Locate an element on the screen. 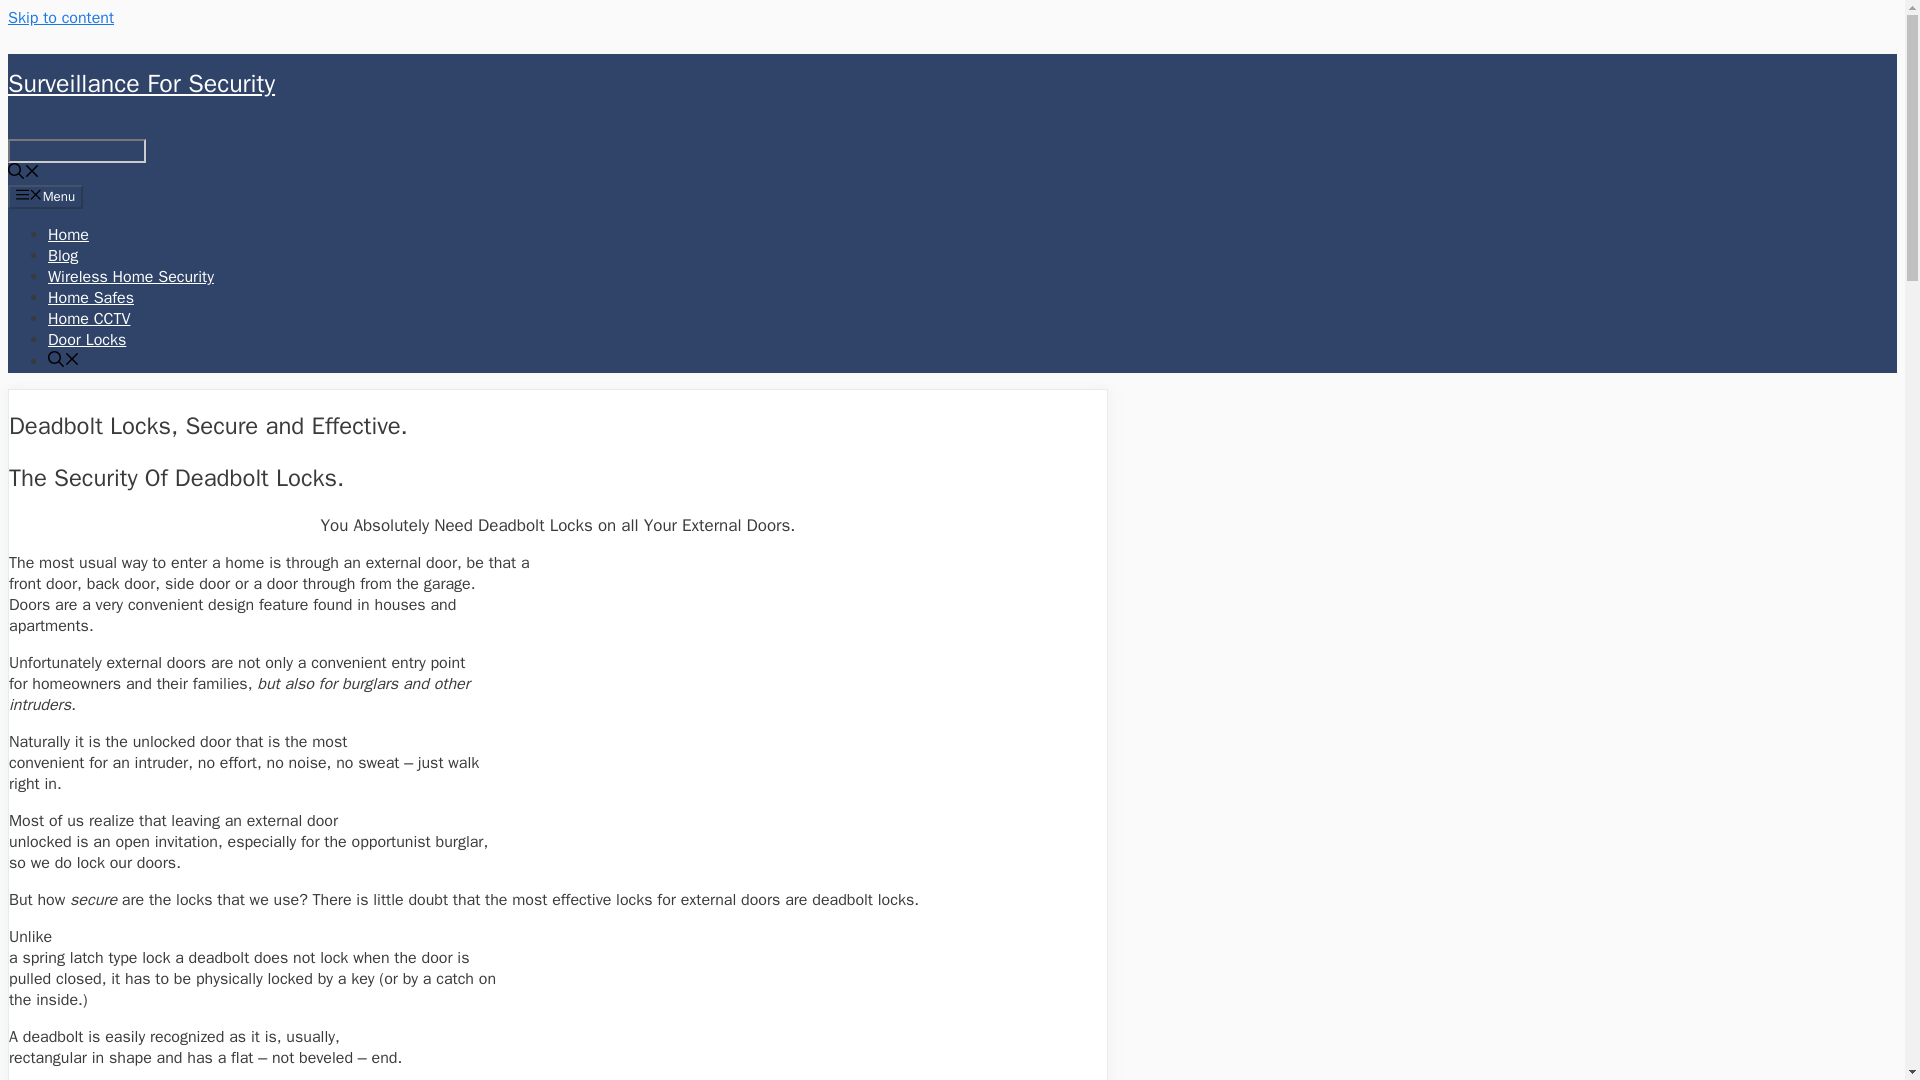 The height and width of the screenshot is (1080, 1920). Wireless Home Security is located at coordinates (130, 276).